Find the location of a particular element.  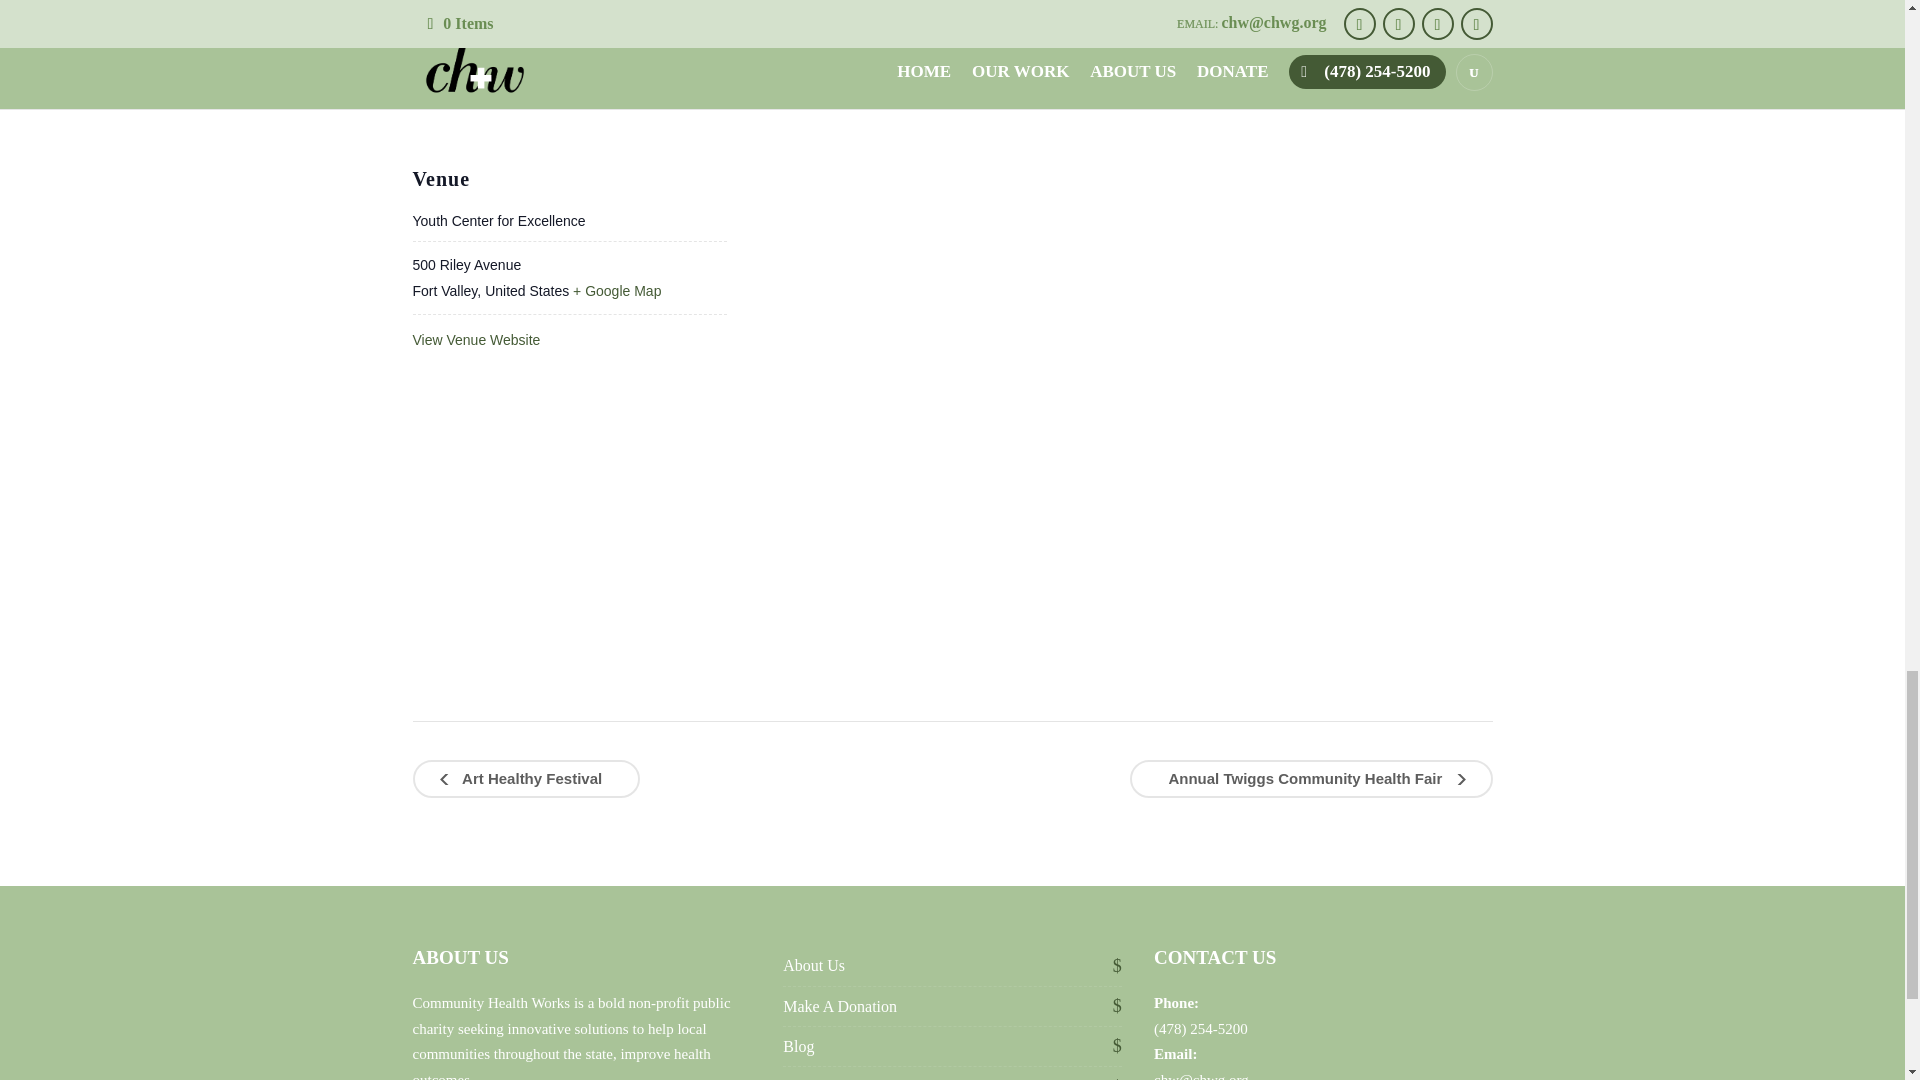

Art Healthy Festival is located at coordinates (526, 779).